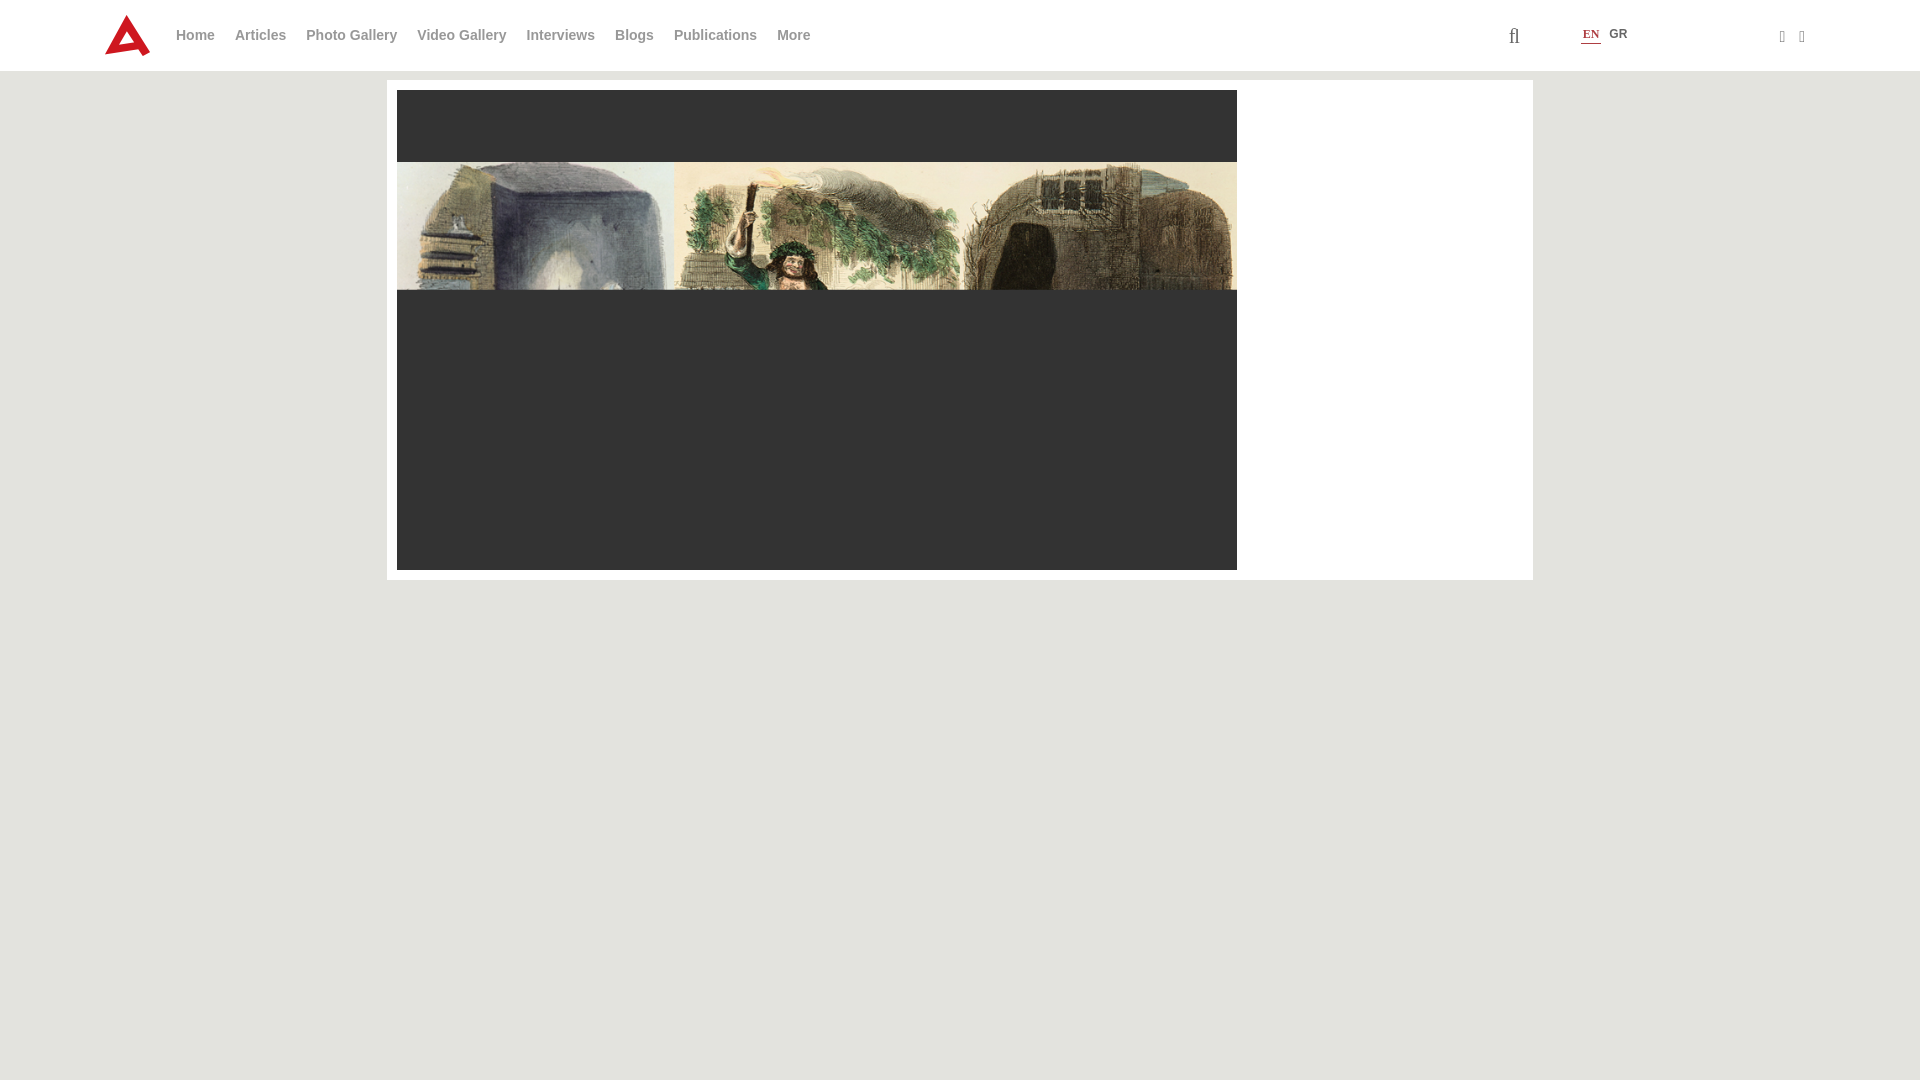  I want to click on GR, so click(1617, 34).